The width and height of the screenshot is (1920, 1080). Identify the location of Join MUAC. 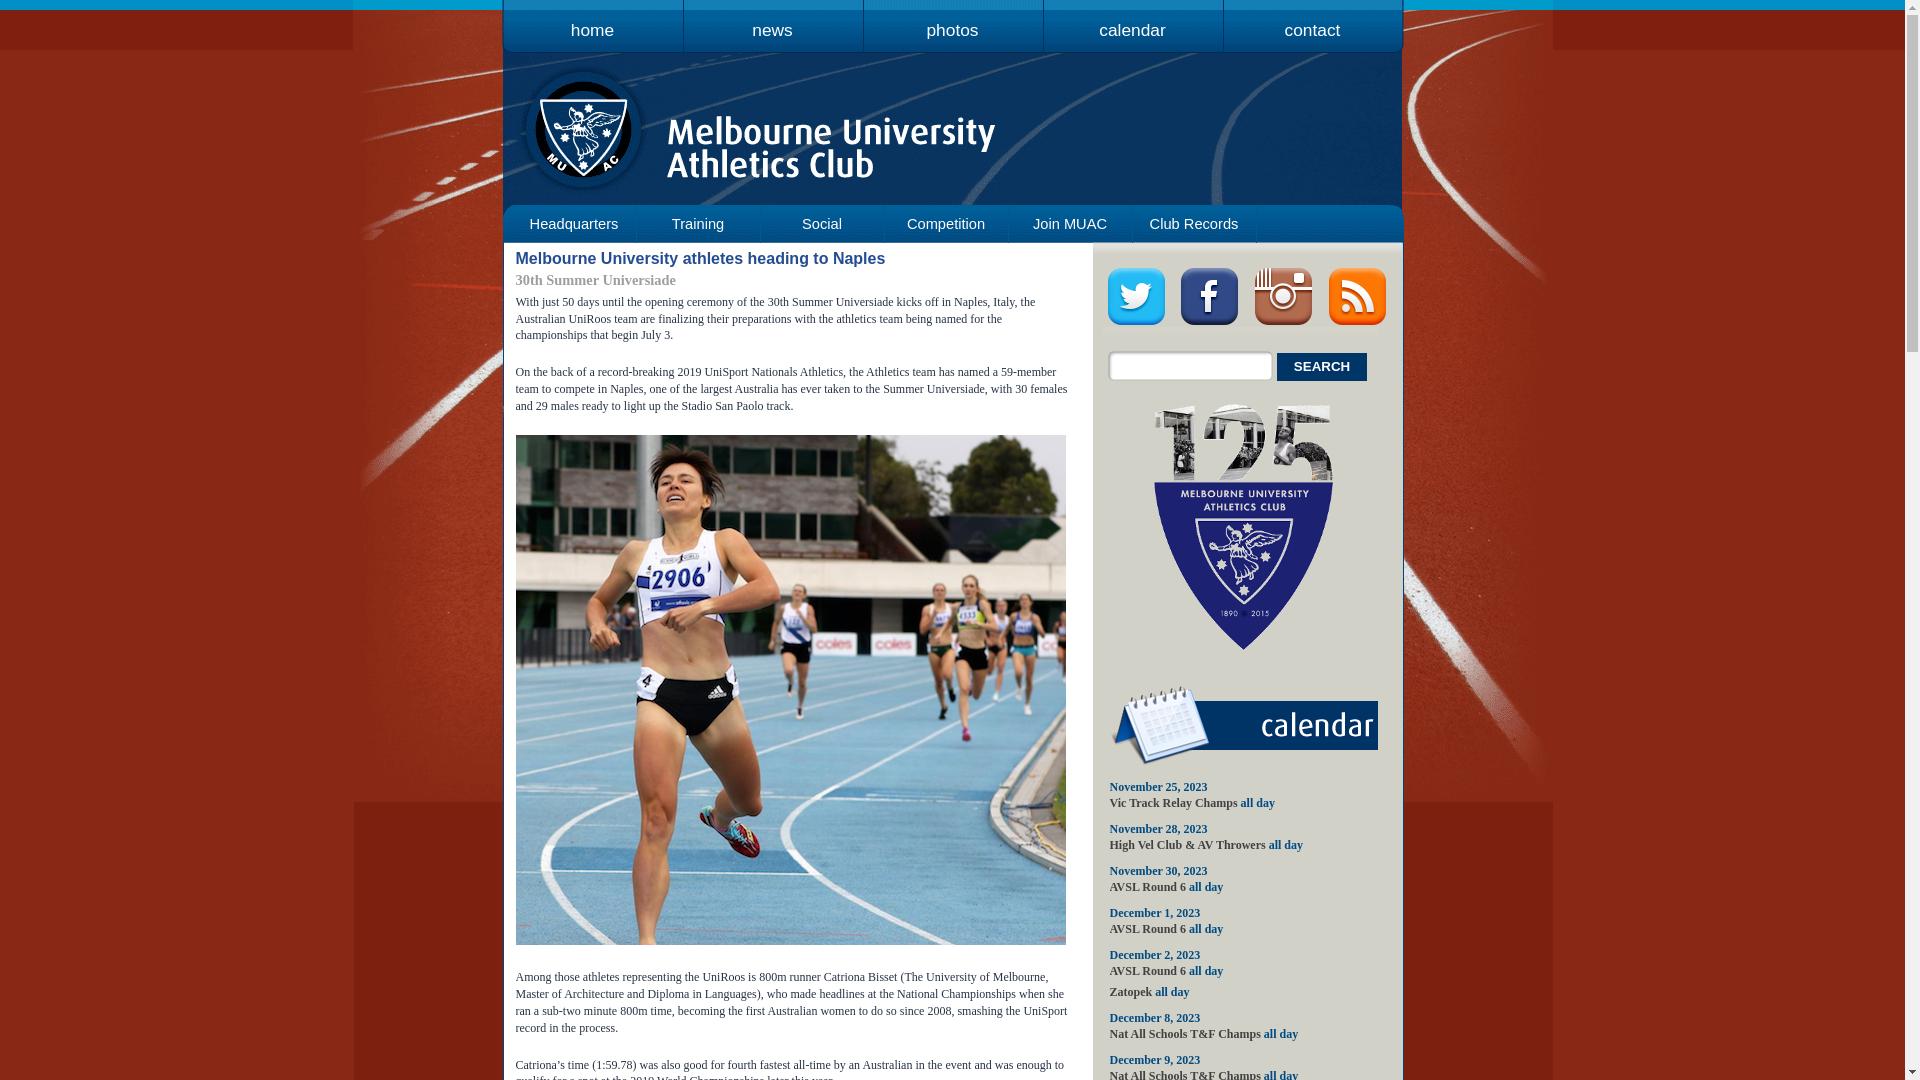
(1070, 224).